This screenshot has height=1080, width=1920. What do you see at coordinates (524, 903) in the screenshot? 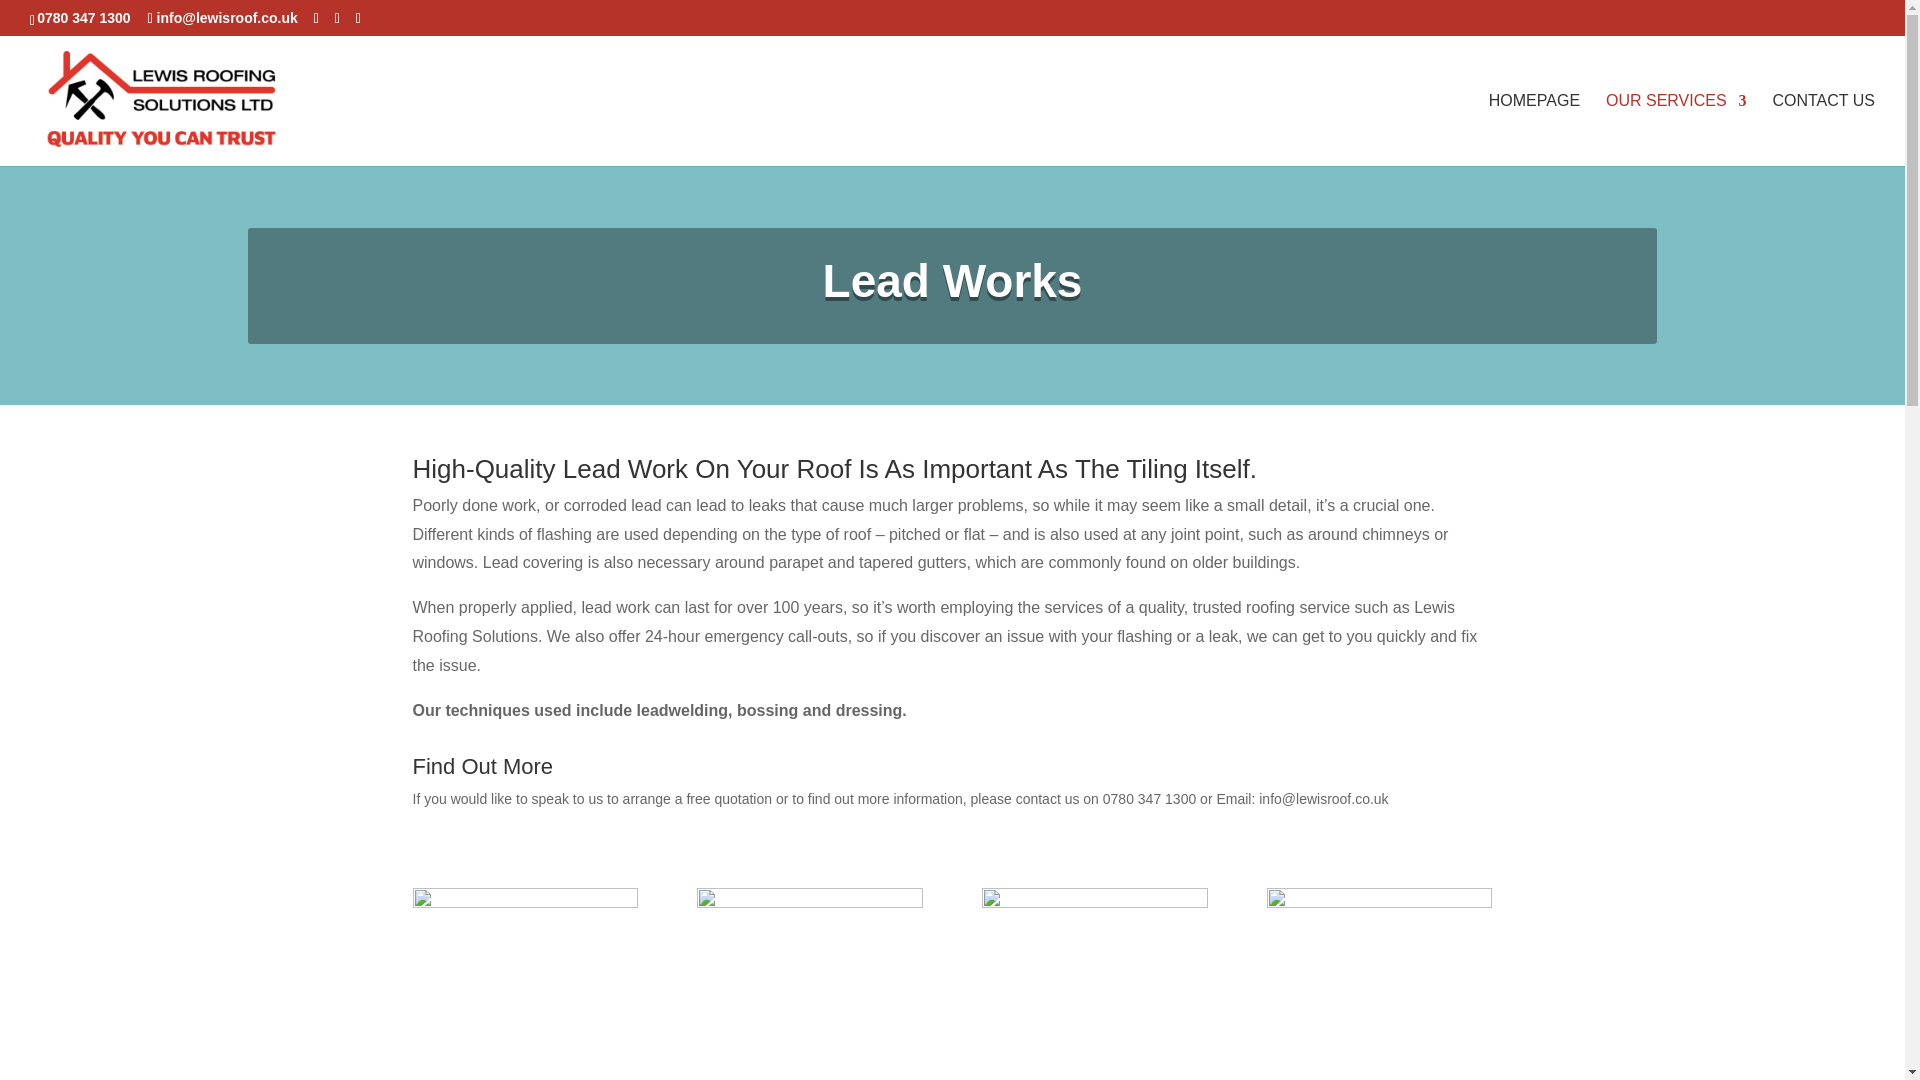
I see `4E2C6E9B-0617-4042-9FC4-77E60FF32BF5-preview` at bounding box center [524, 903].